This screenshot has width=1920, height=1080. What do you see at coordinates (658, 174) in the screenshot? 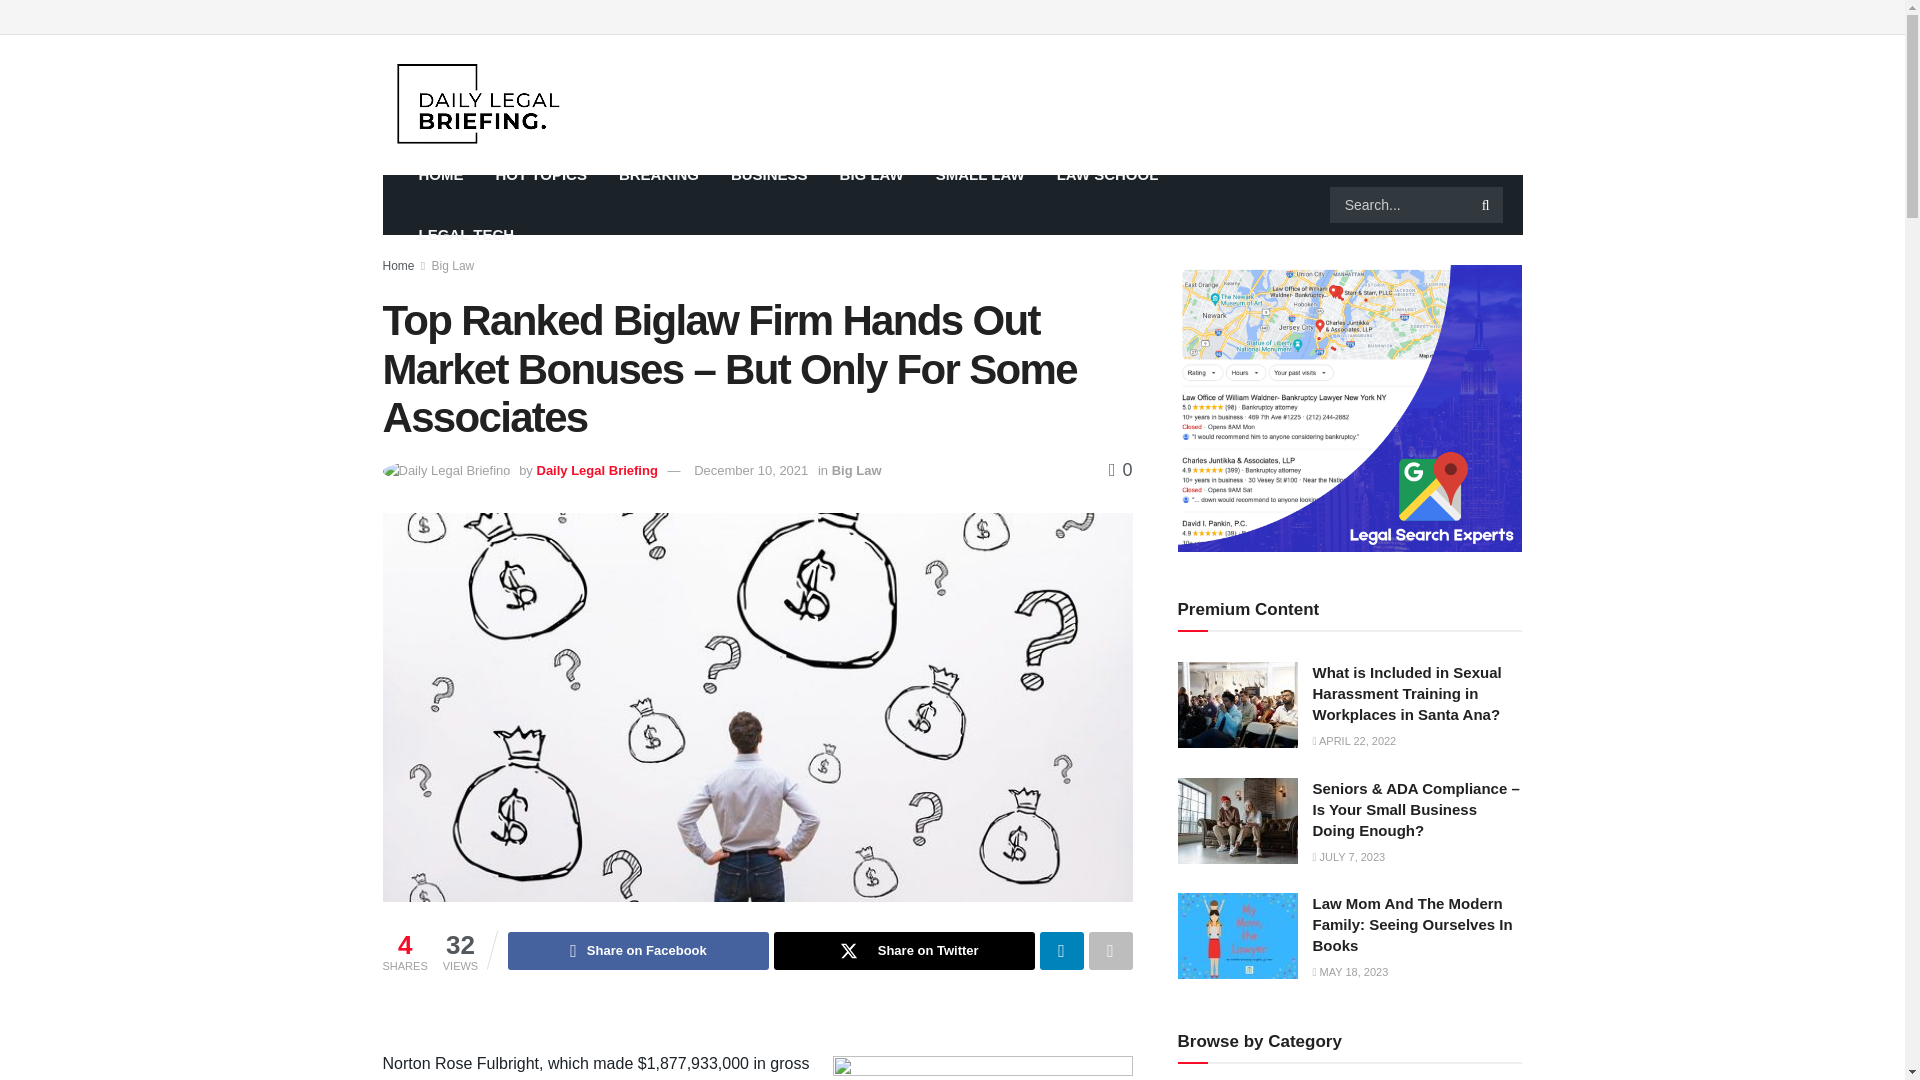
I see `BREAKING` at bounding box center [658, 174].